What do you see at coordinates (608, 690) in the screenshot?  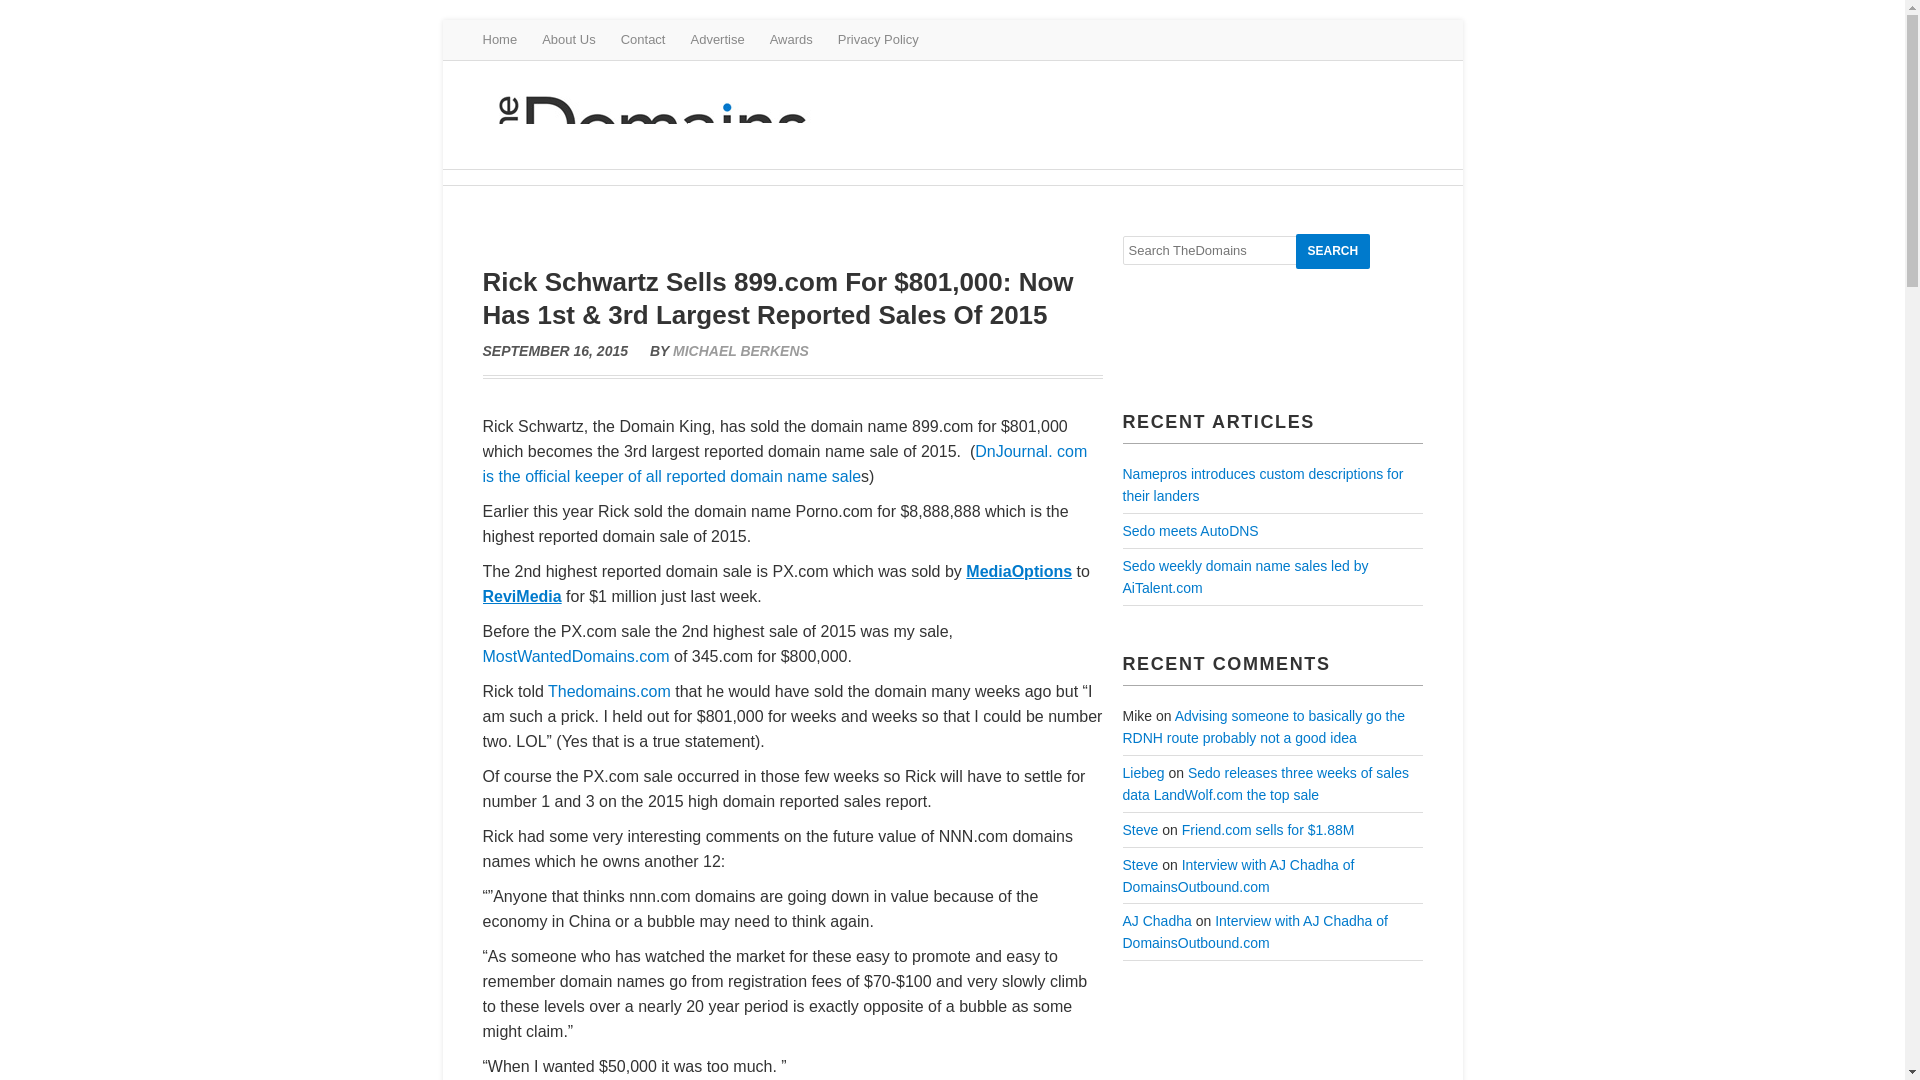 I see `Thedomains.com` at bounding box center [608, 690].